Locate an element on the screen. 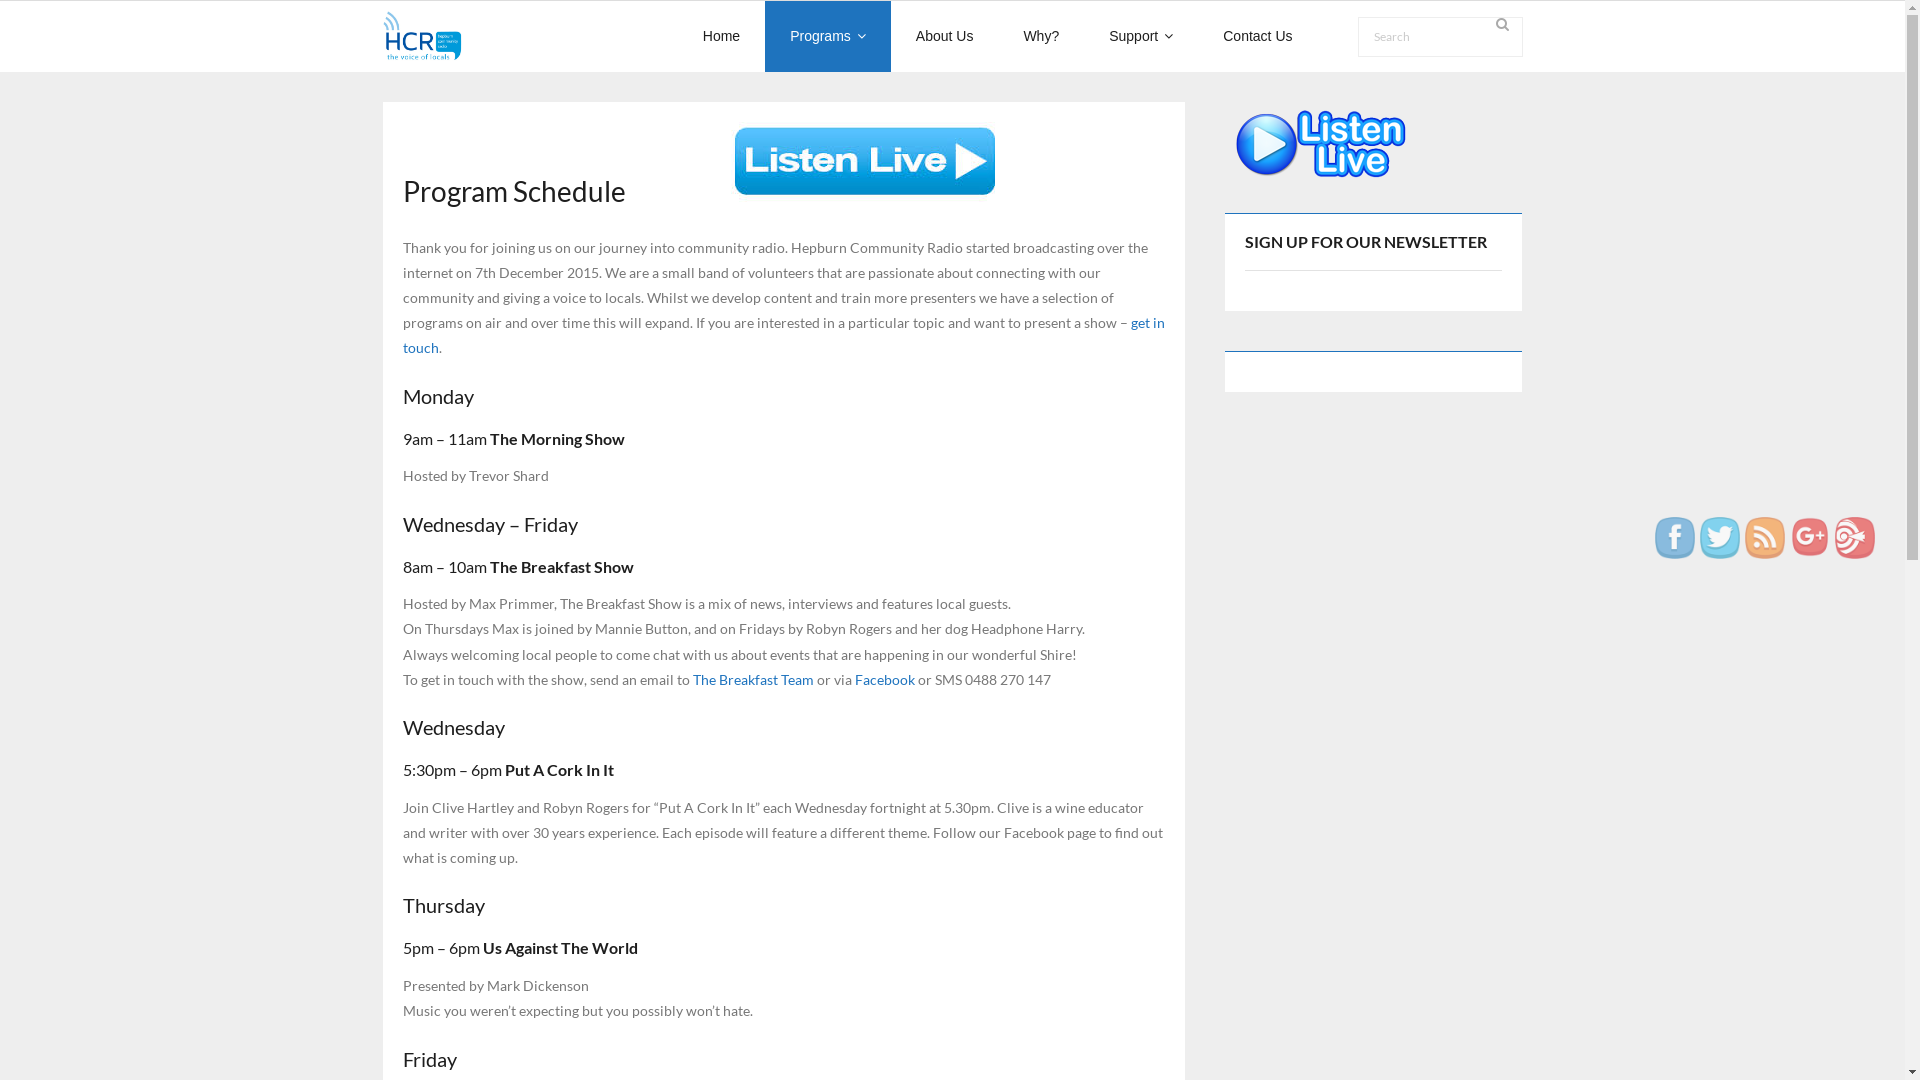  The Breakfast Team is located at coordinates (752, 680).